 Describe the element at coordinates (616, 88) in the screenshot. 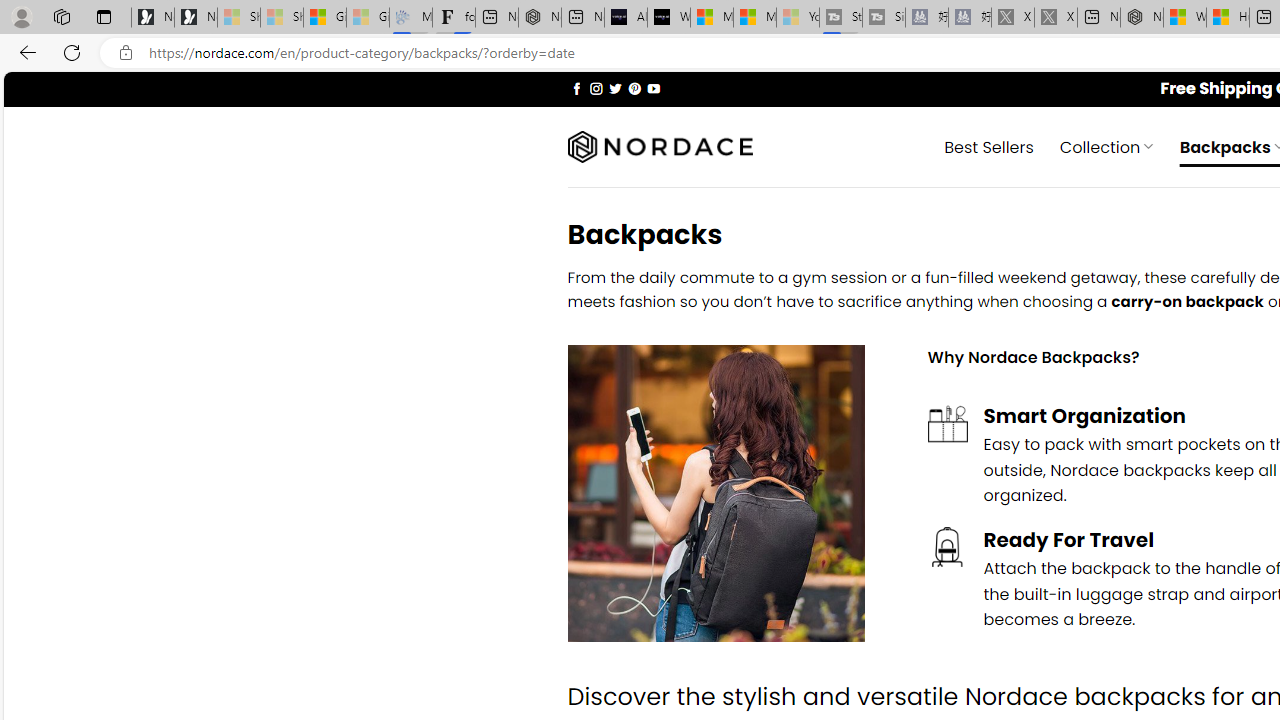

I see `Follow on Twitter` at that location.